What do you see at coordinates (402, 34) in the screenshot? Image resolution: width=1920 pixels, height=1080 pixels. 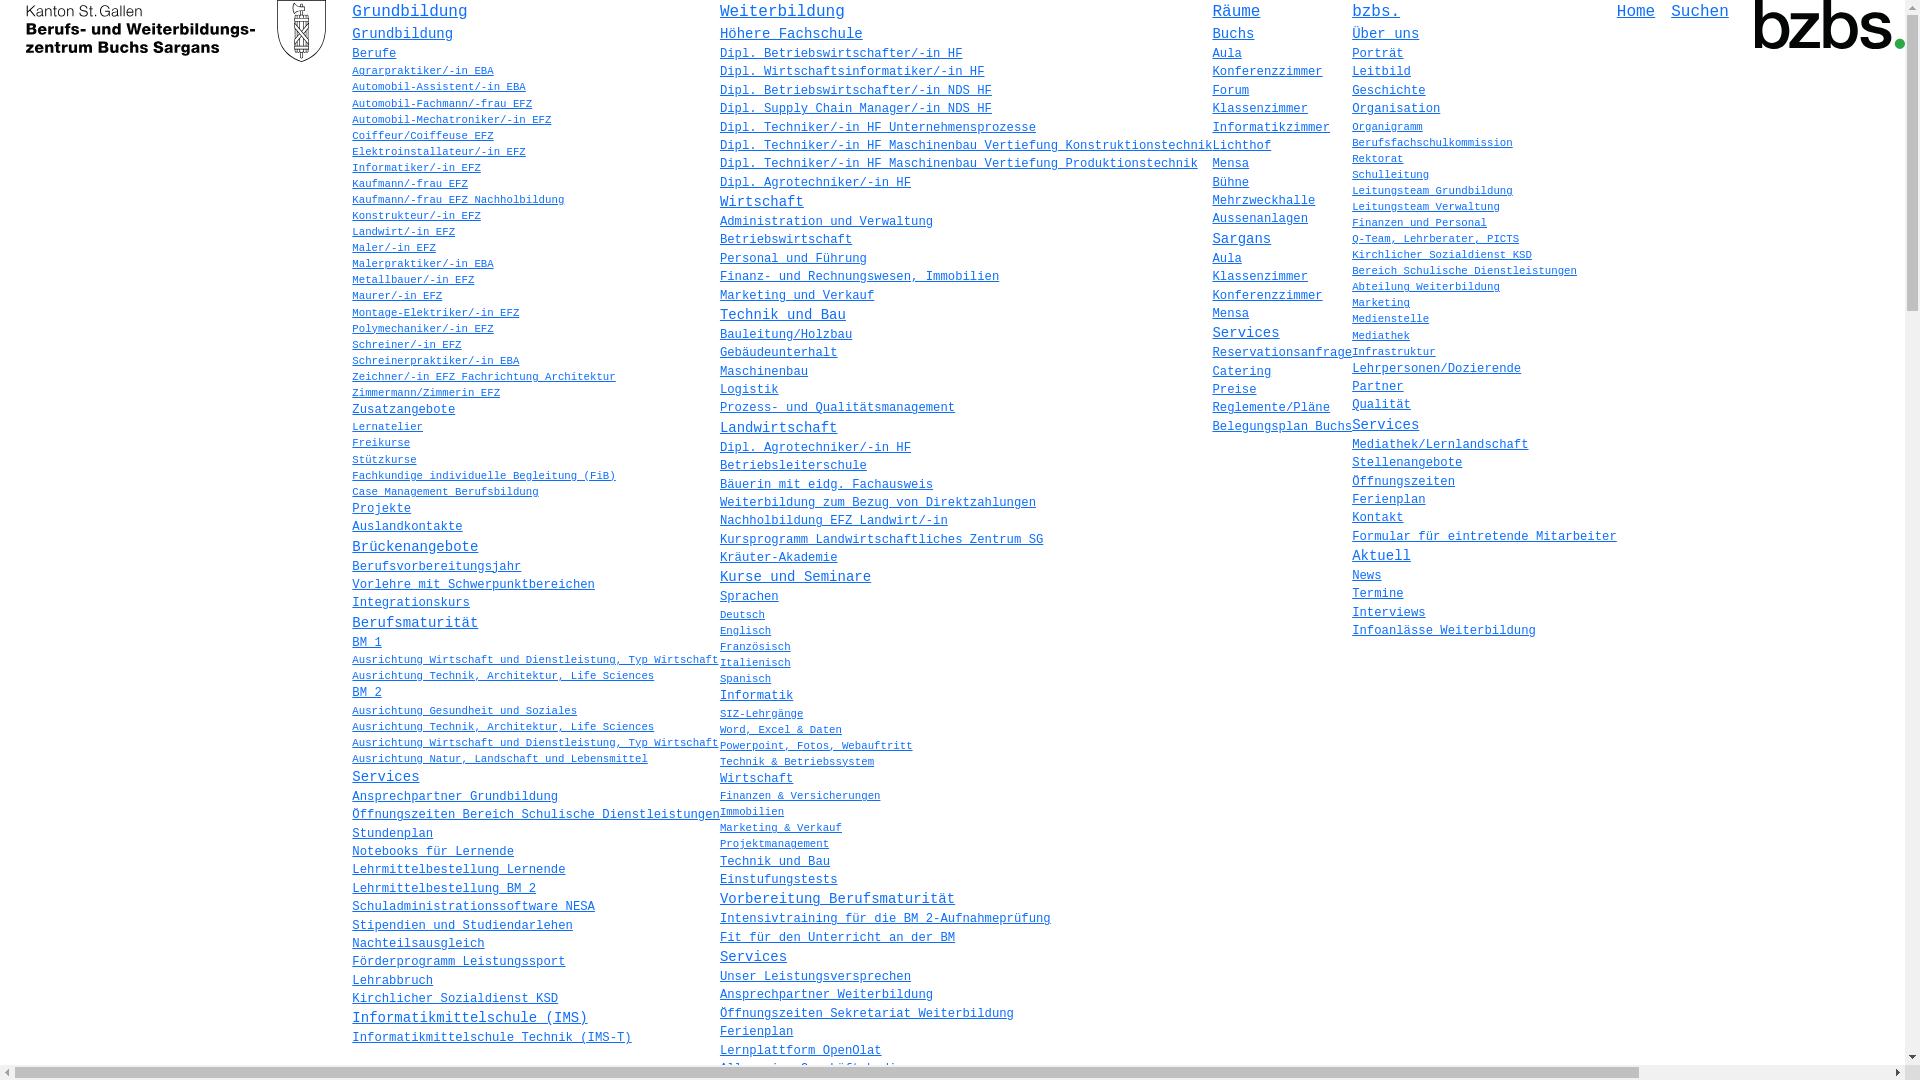 I see `Grundbildung` at bounding box center [402, 34].